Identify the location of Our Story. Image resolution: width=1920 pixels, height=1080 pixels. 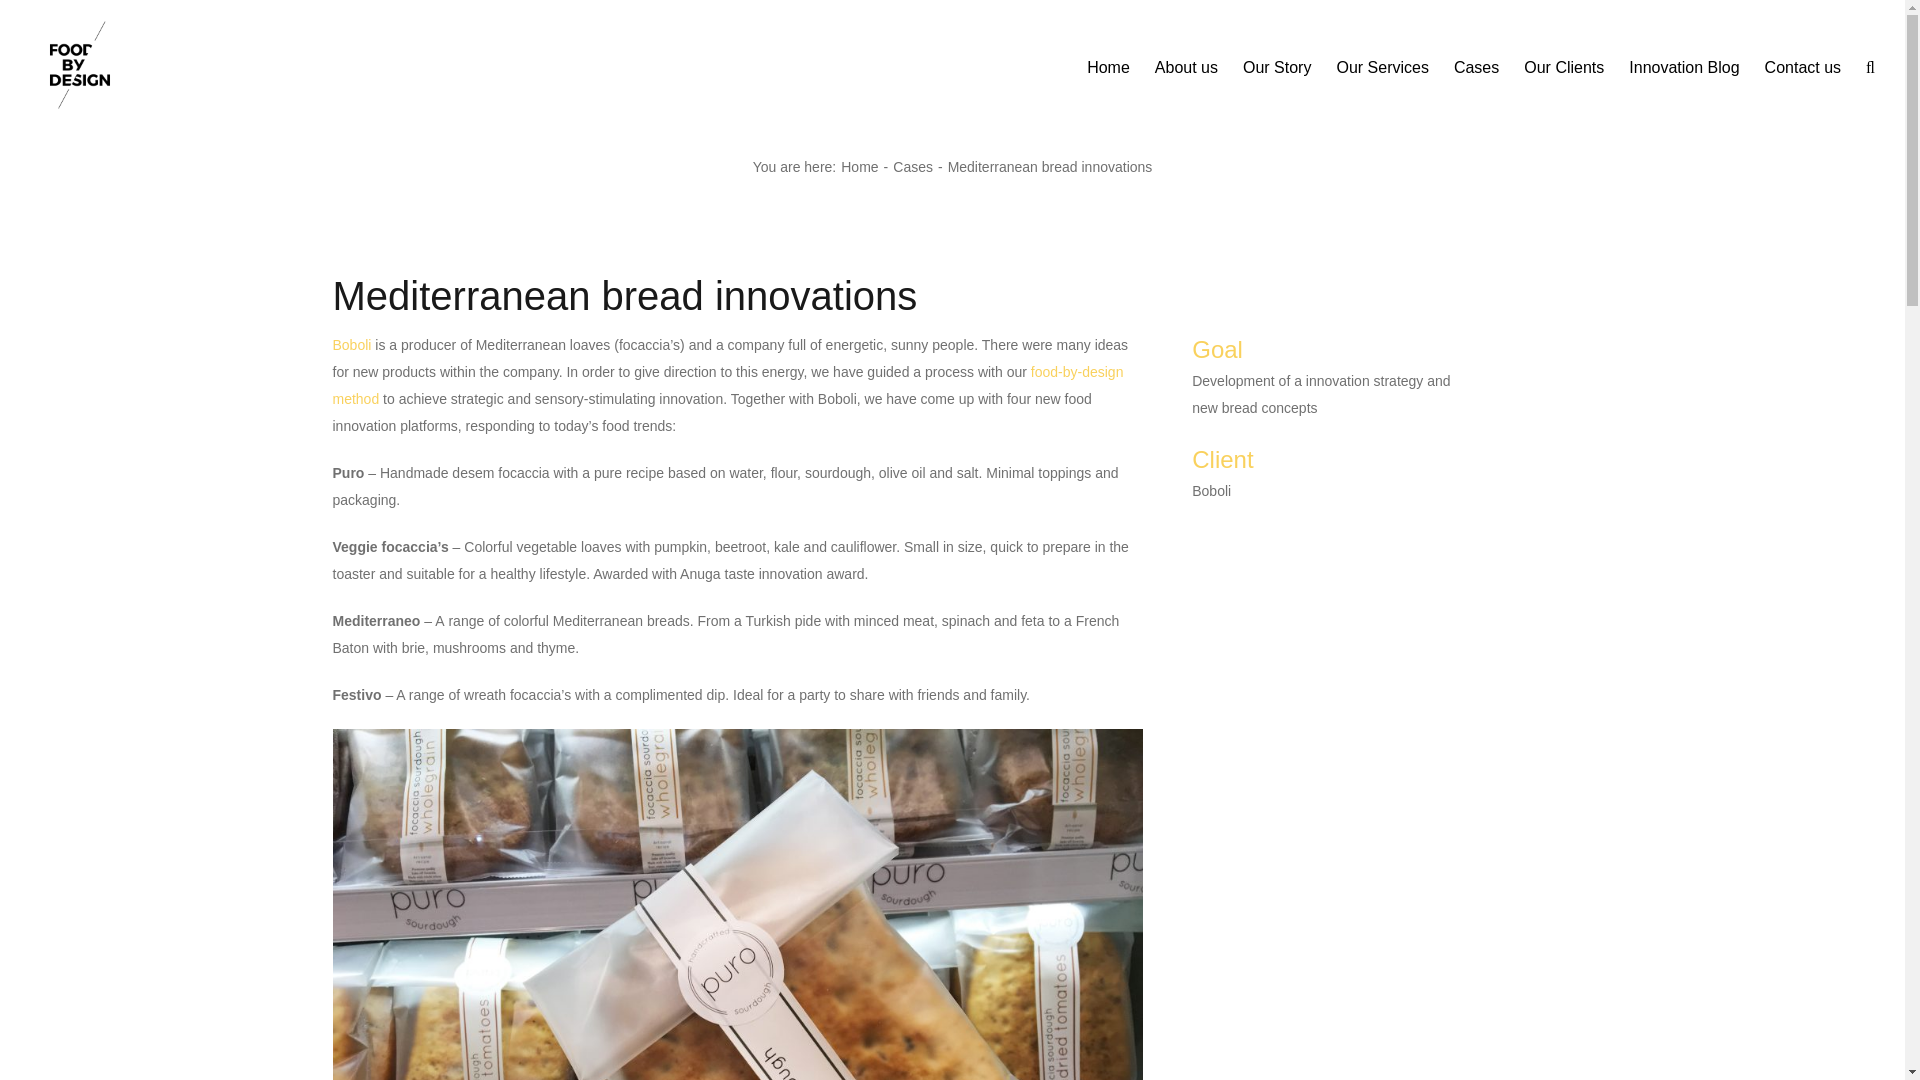
(1276, 65).